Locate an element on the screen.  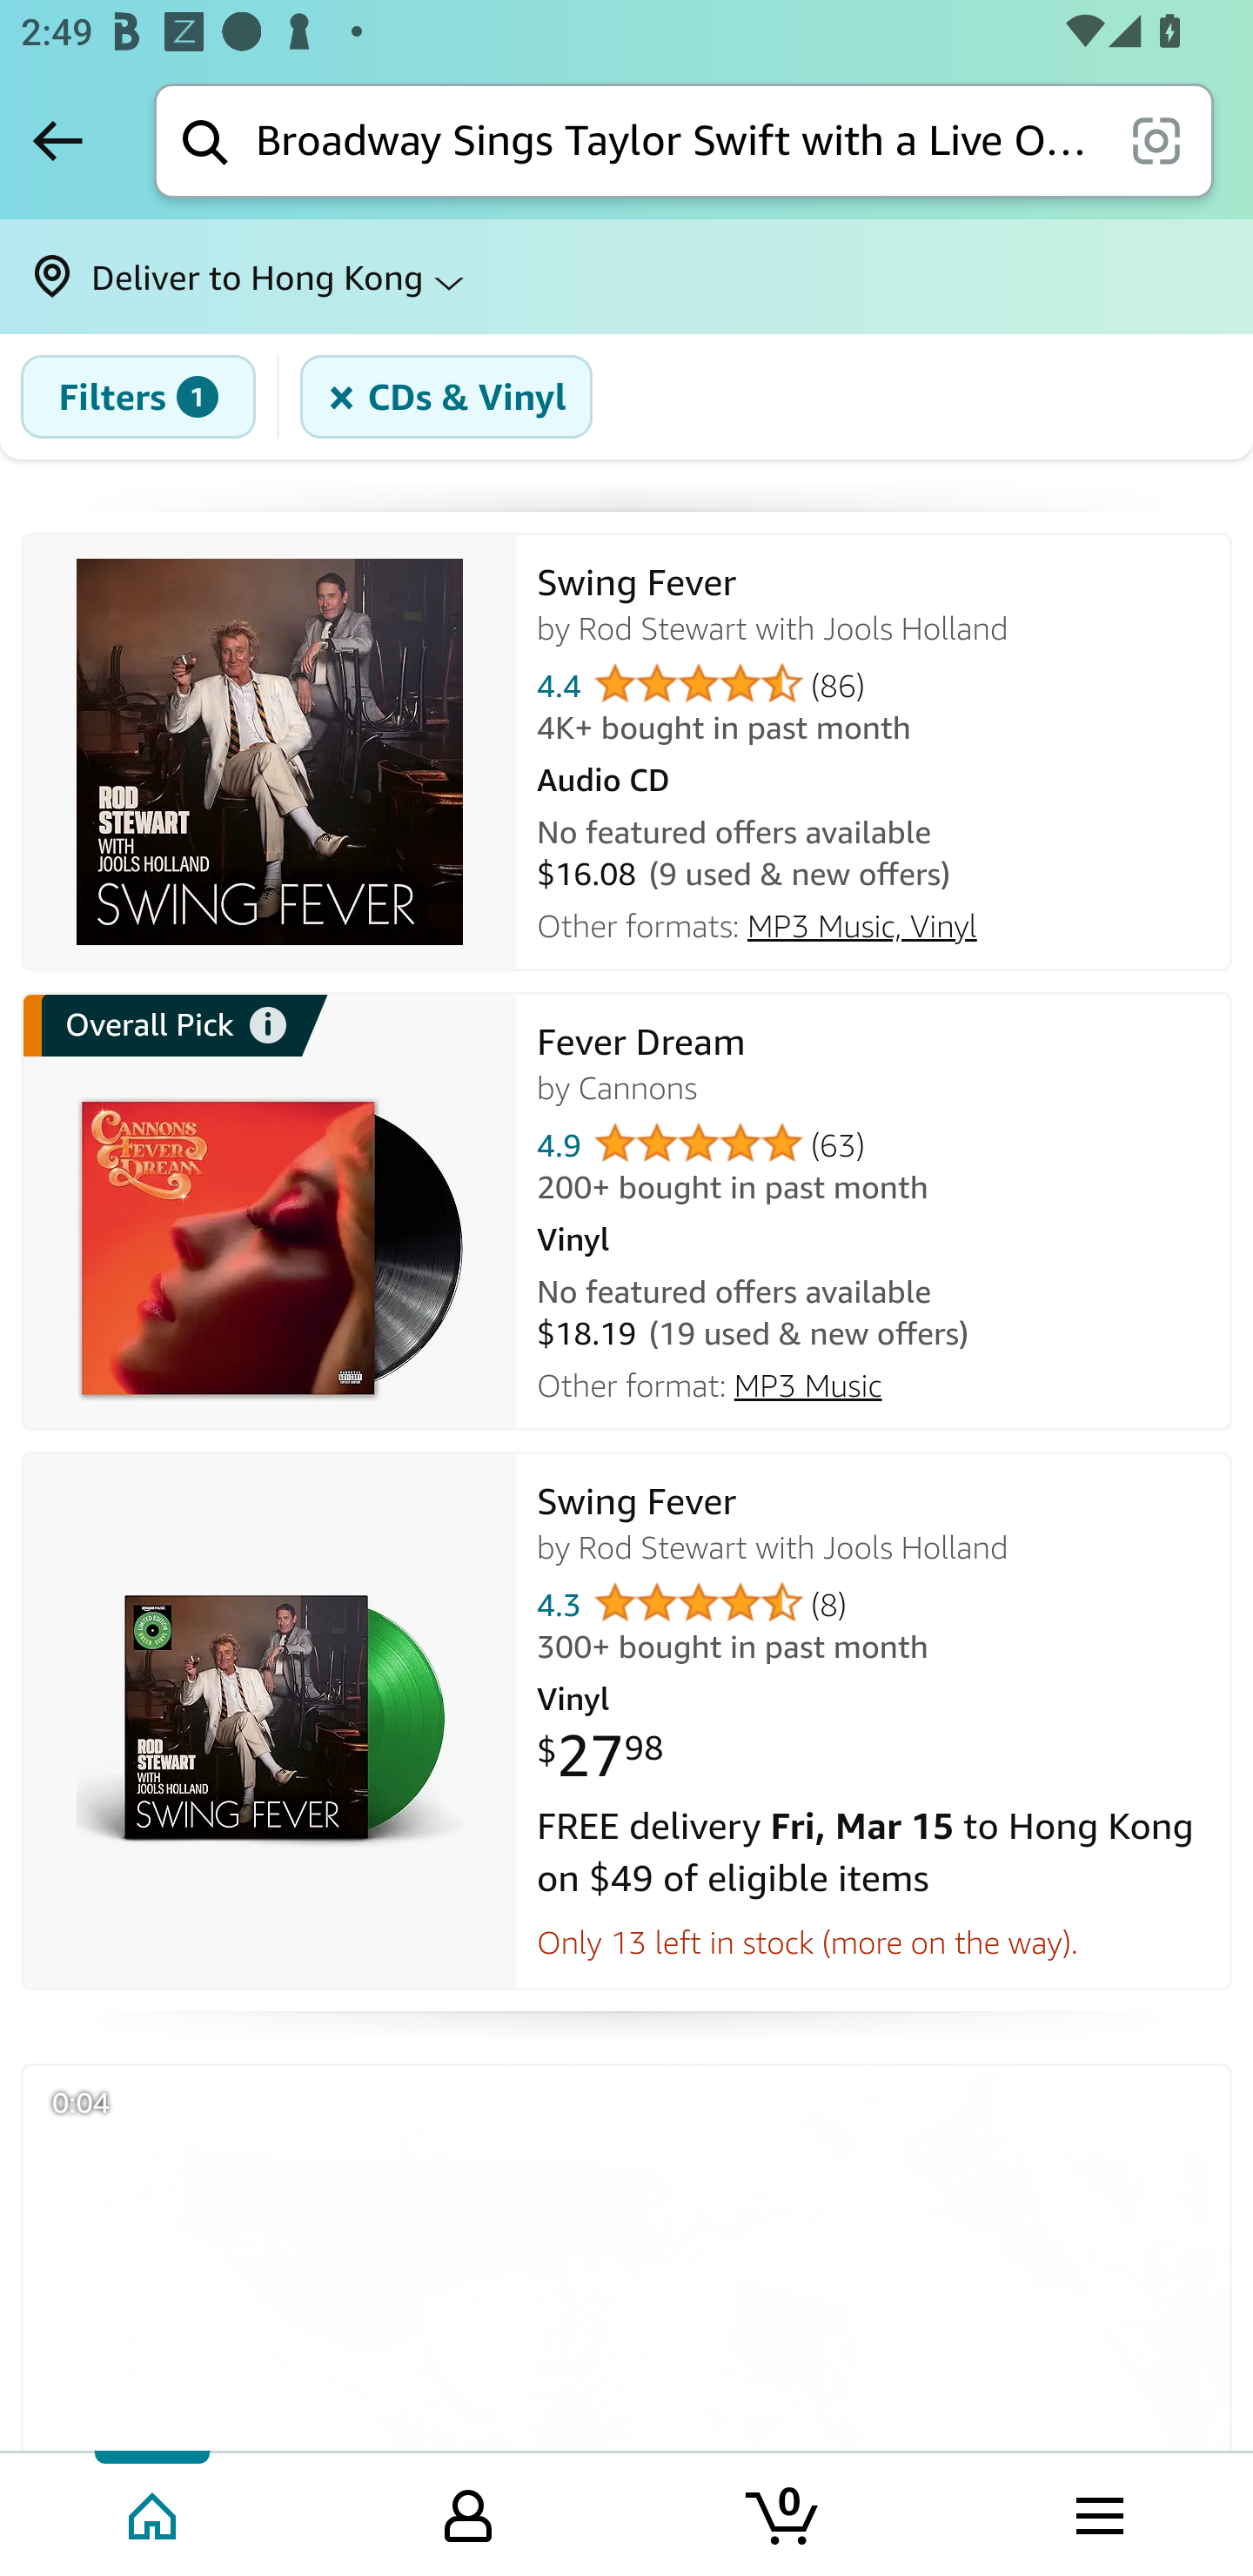
Swing Fever is located at coordinates (270, 752).